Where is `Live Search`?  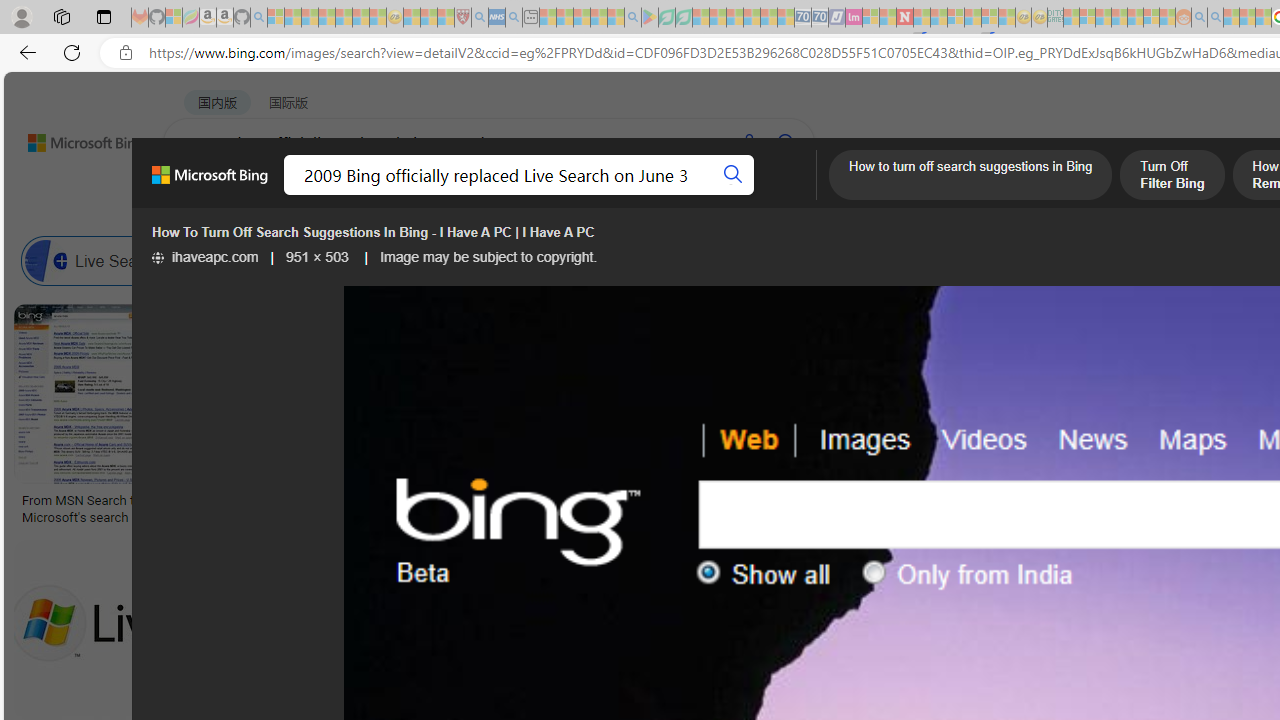
Live Search is located at coordinates (100, 260).